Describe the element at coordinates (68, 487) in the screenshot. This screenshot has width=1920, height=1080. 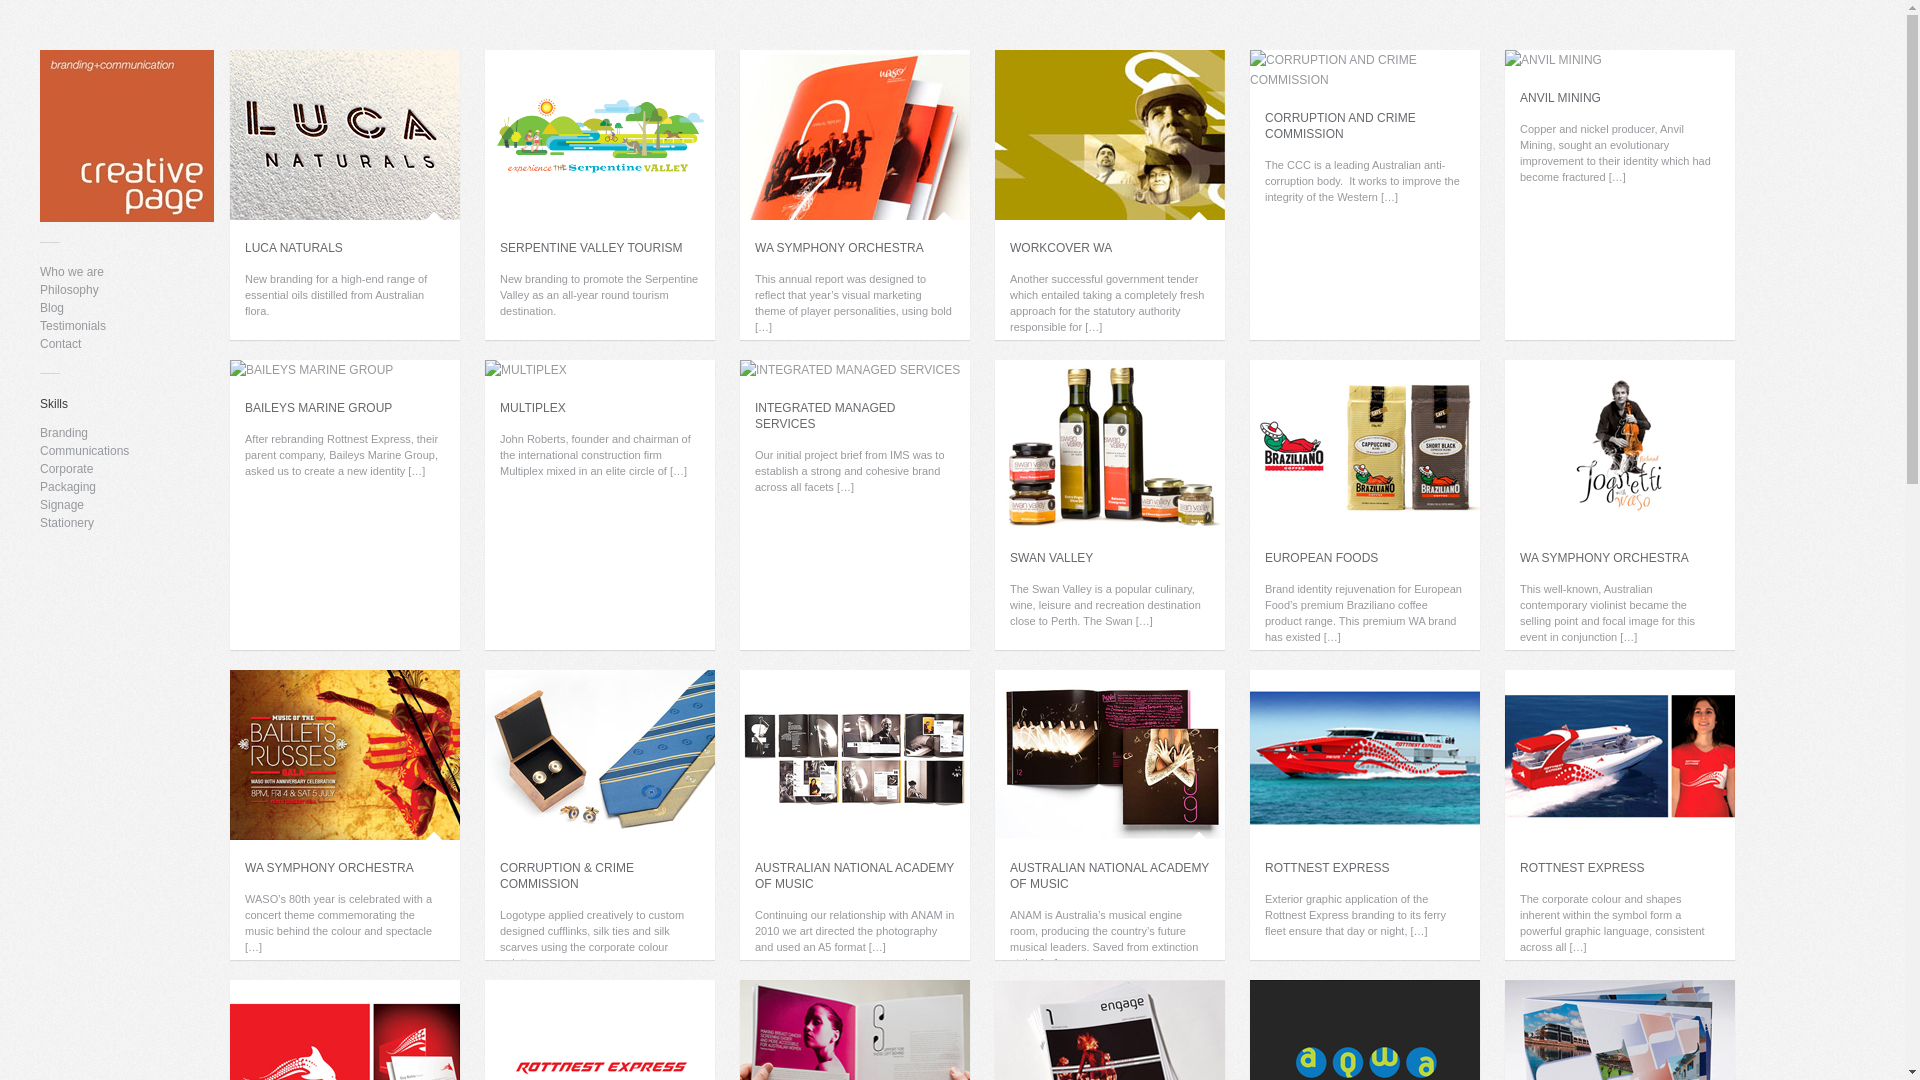
I see `Packaging` at that location.